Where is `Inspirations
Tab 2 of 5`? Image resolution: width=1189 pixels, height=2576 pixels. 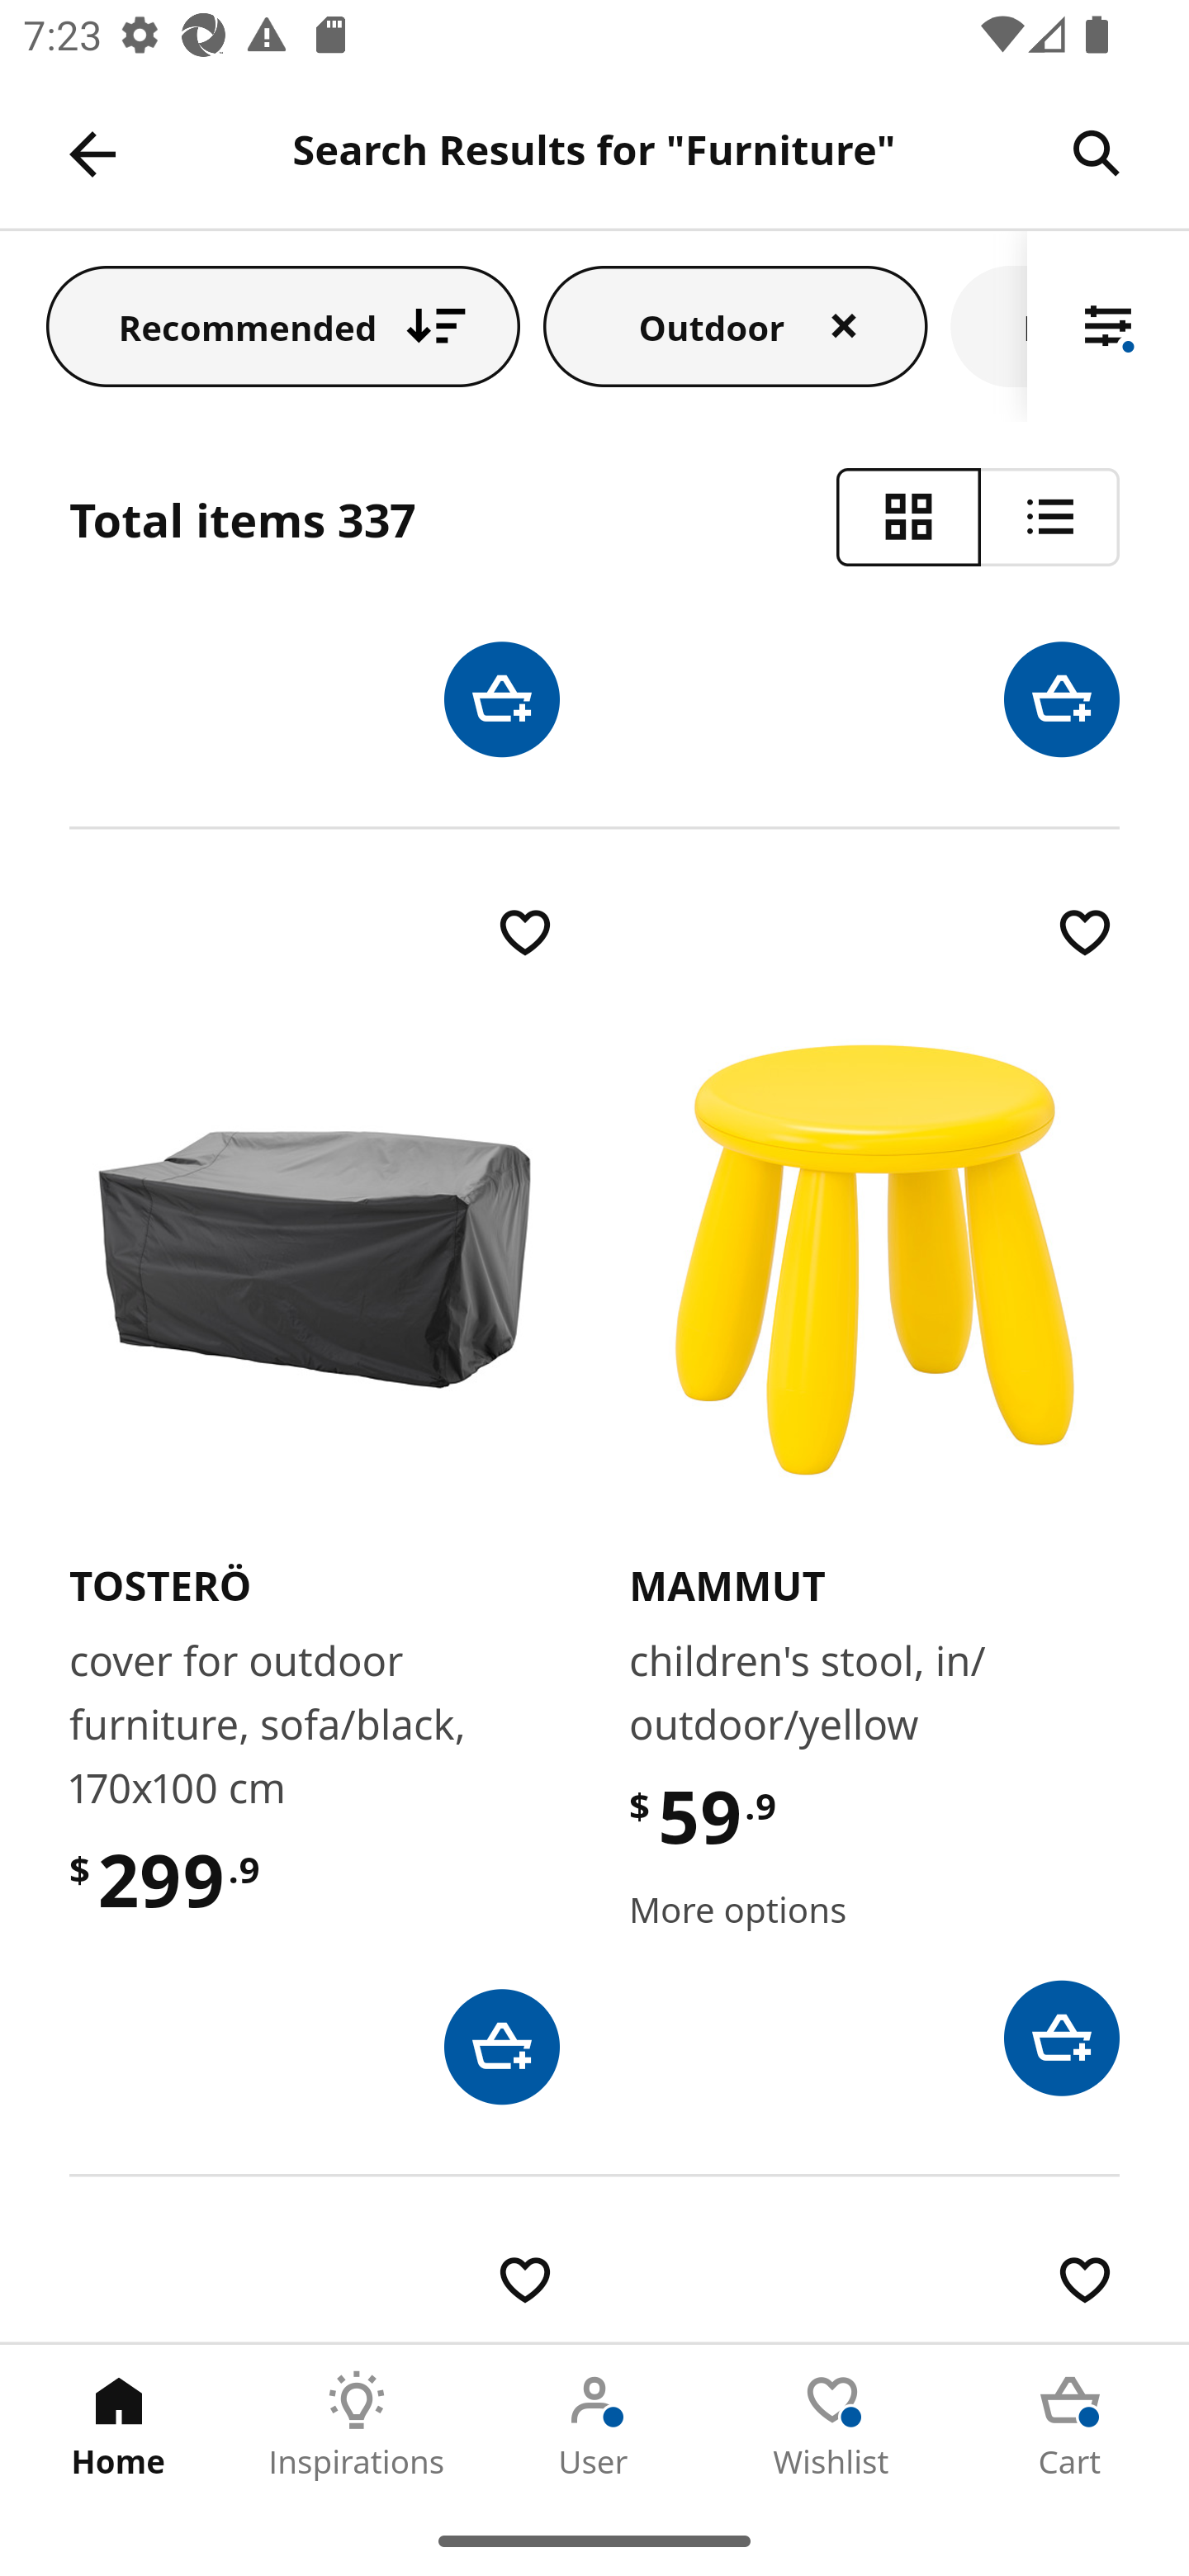 Inspirations
Tab 2 of 5 is located at coordinates (357, 2425).